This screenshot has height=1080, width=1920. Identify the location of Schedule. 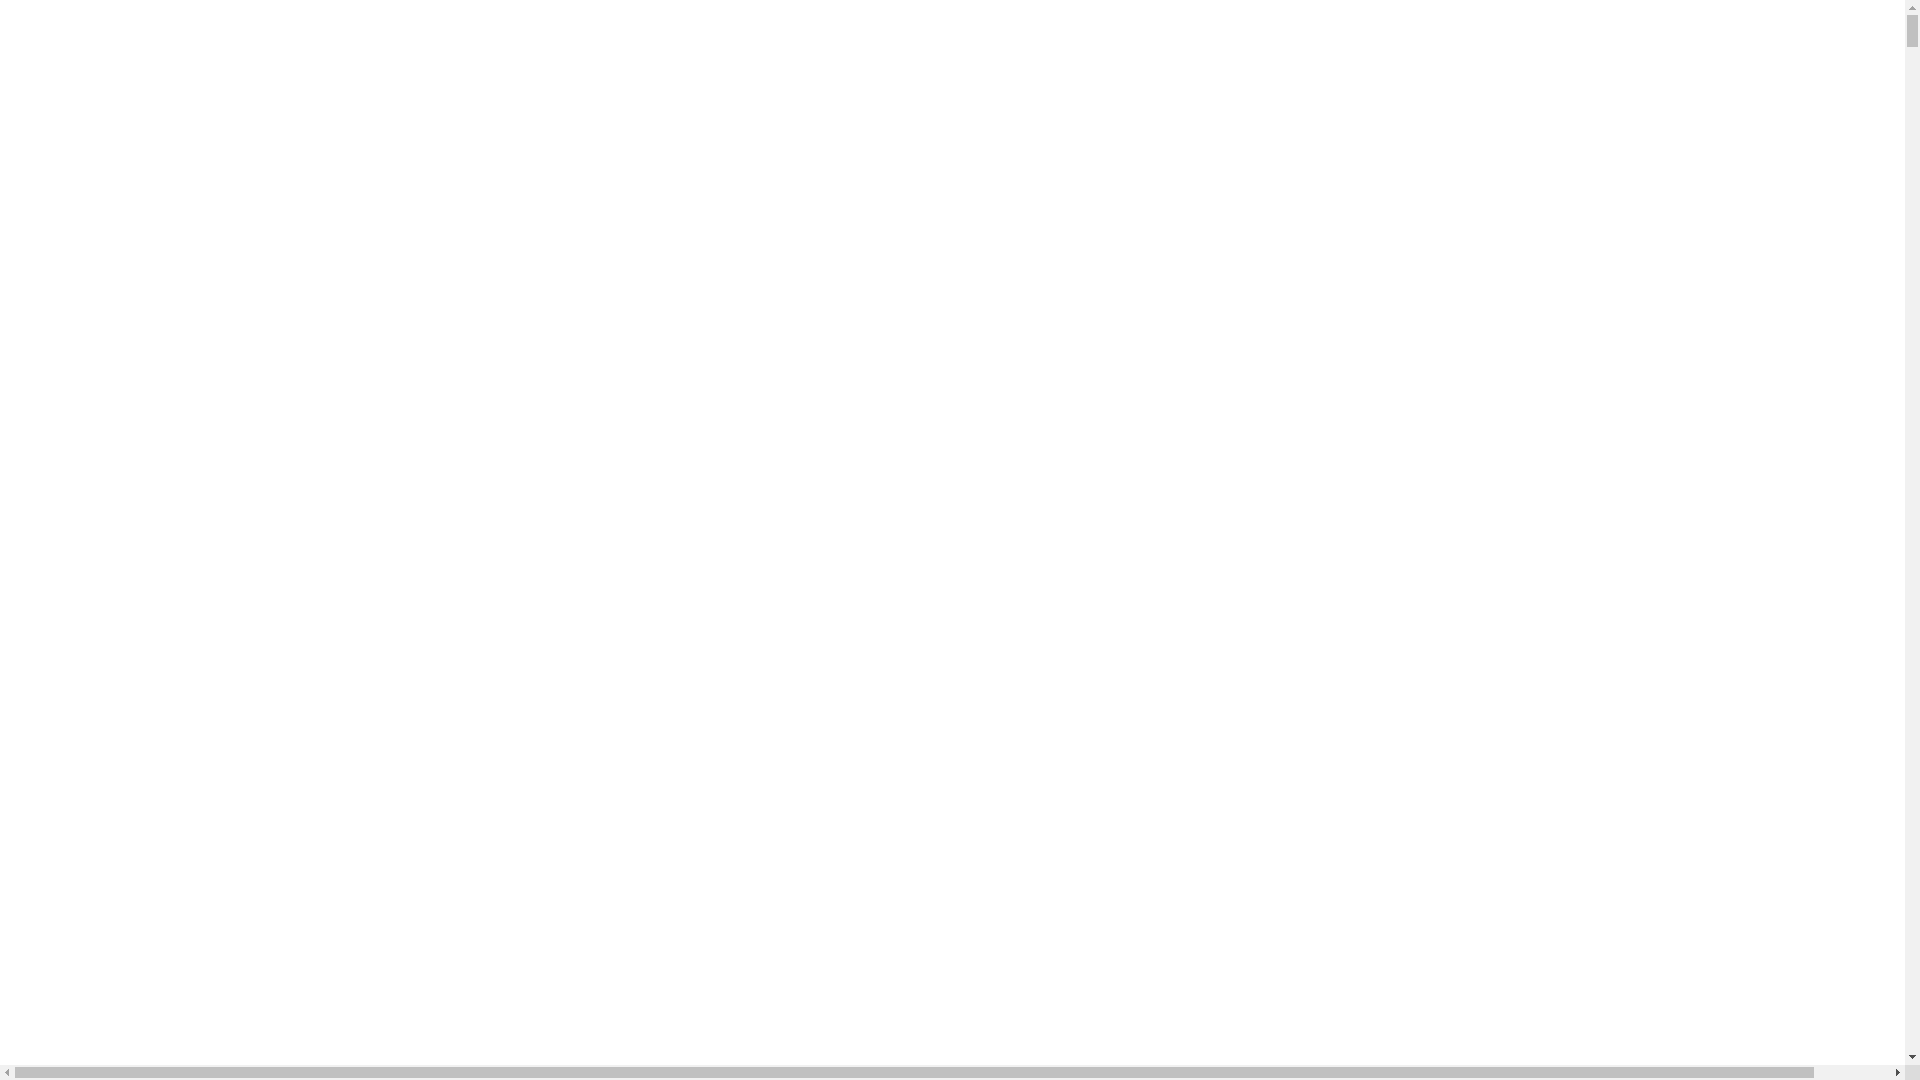
(112, 133).